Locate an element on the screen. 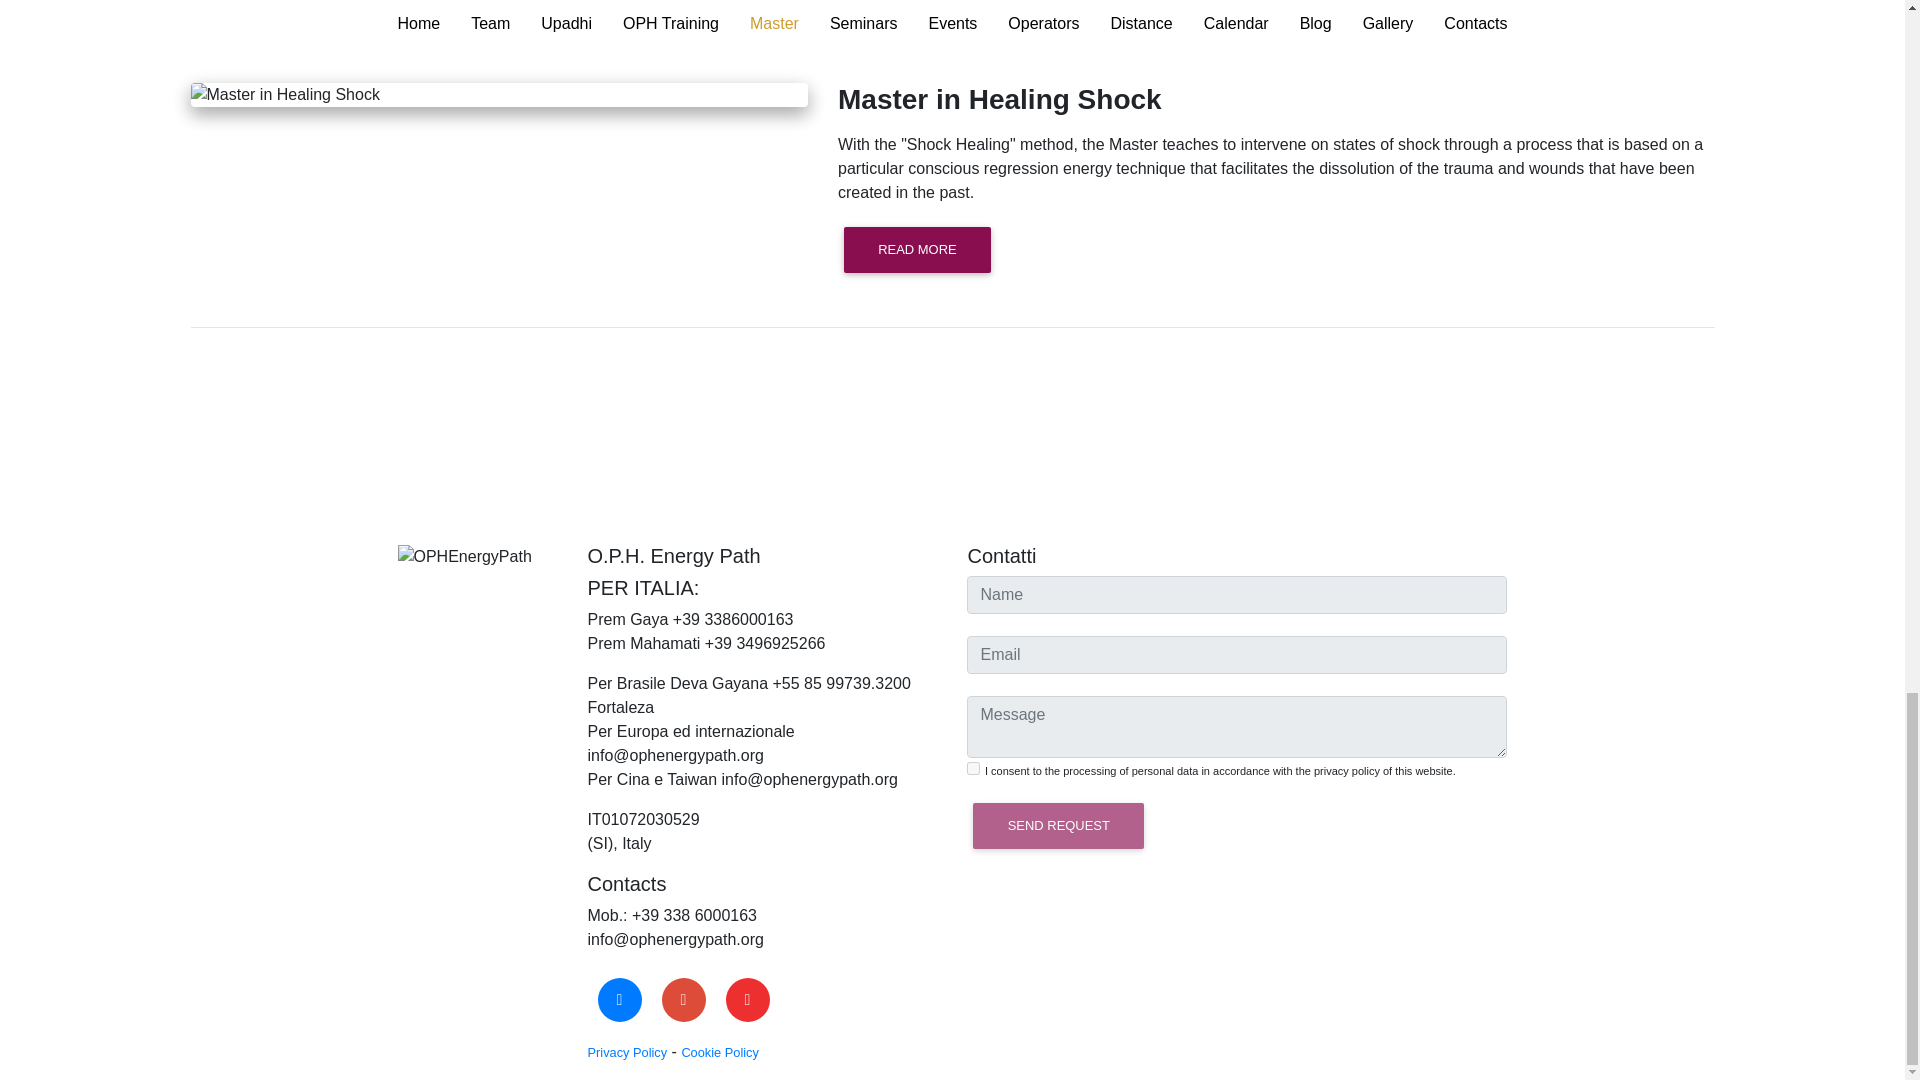  Privacy Policy is located at coordinates (628, 1051).